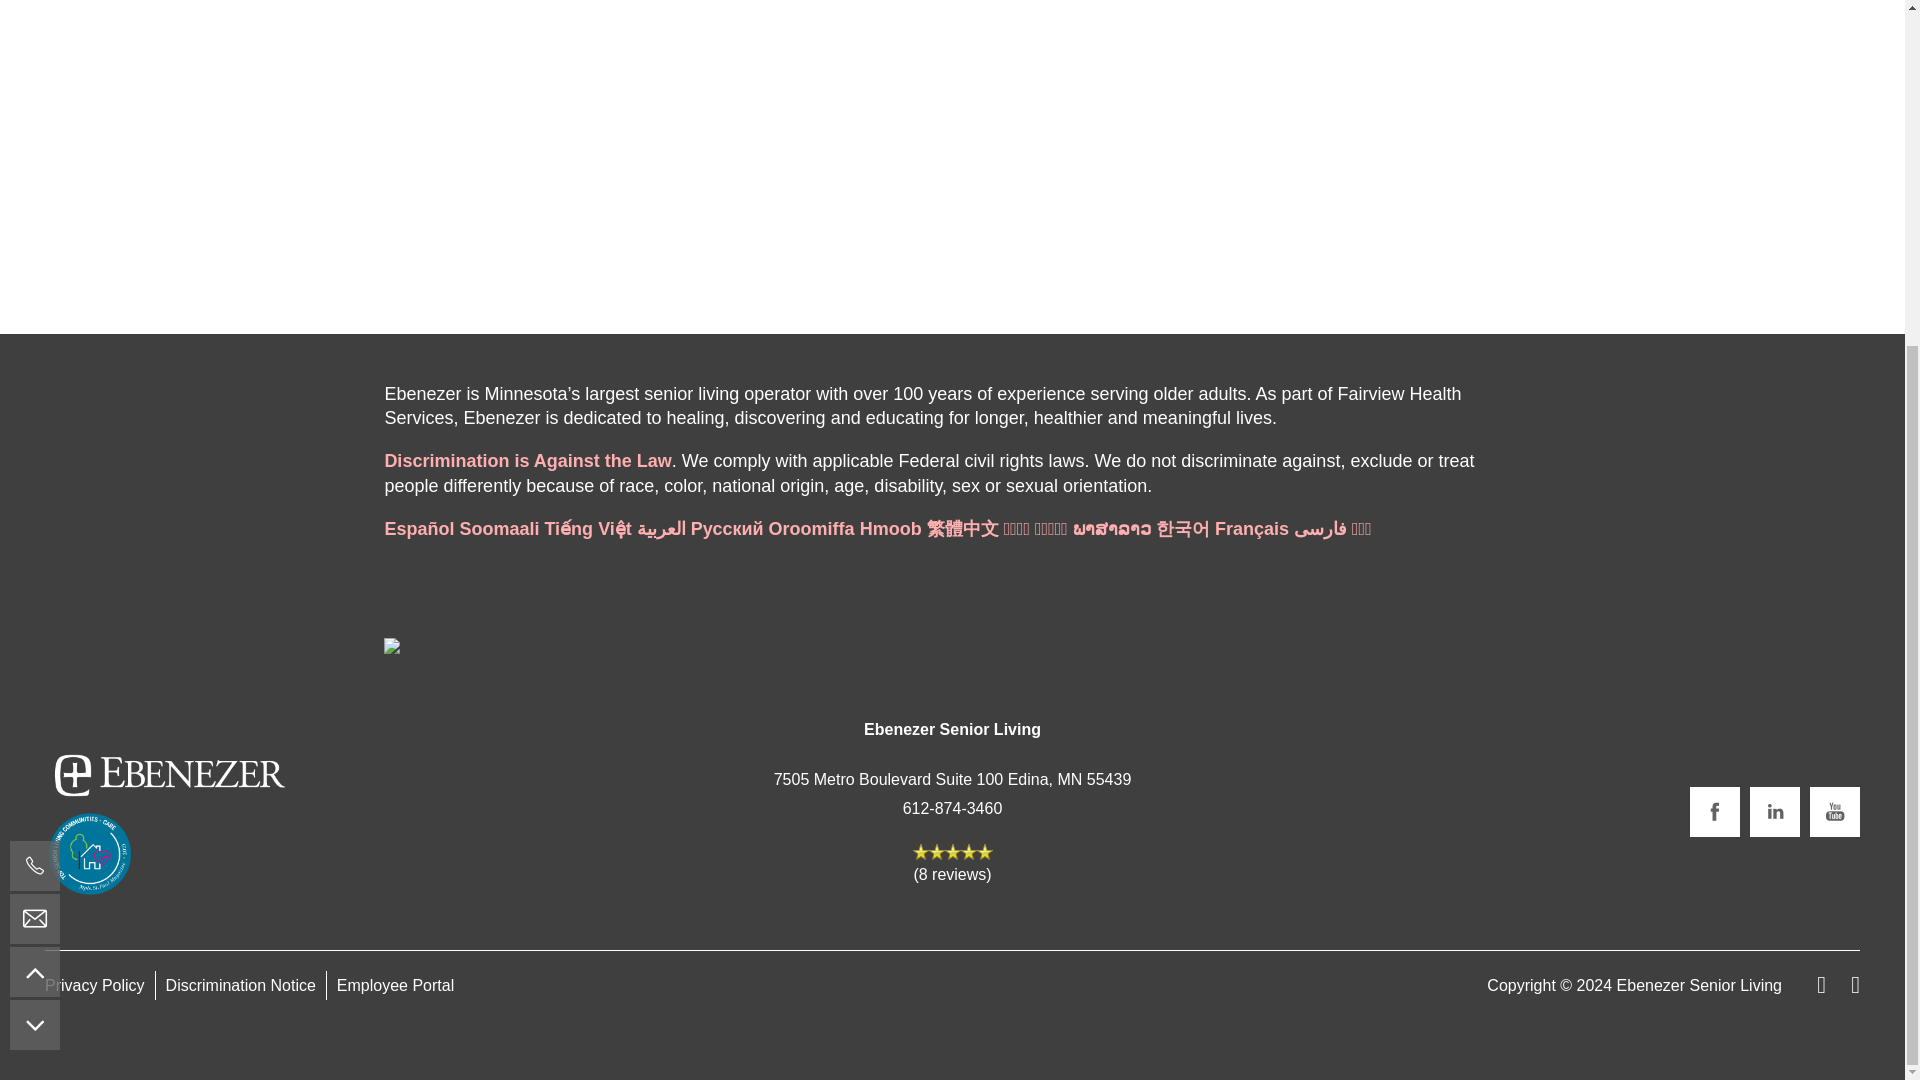  What do you see at coordinates (1714, 812) in the screenshot?
I see `Facebook` at bounding box center [1714, 812].